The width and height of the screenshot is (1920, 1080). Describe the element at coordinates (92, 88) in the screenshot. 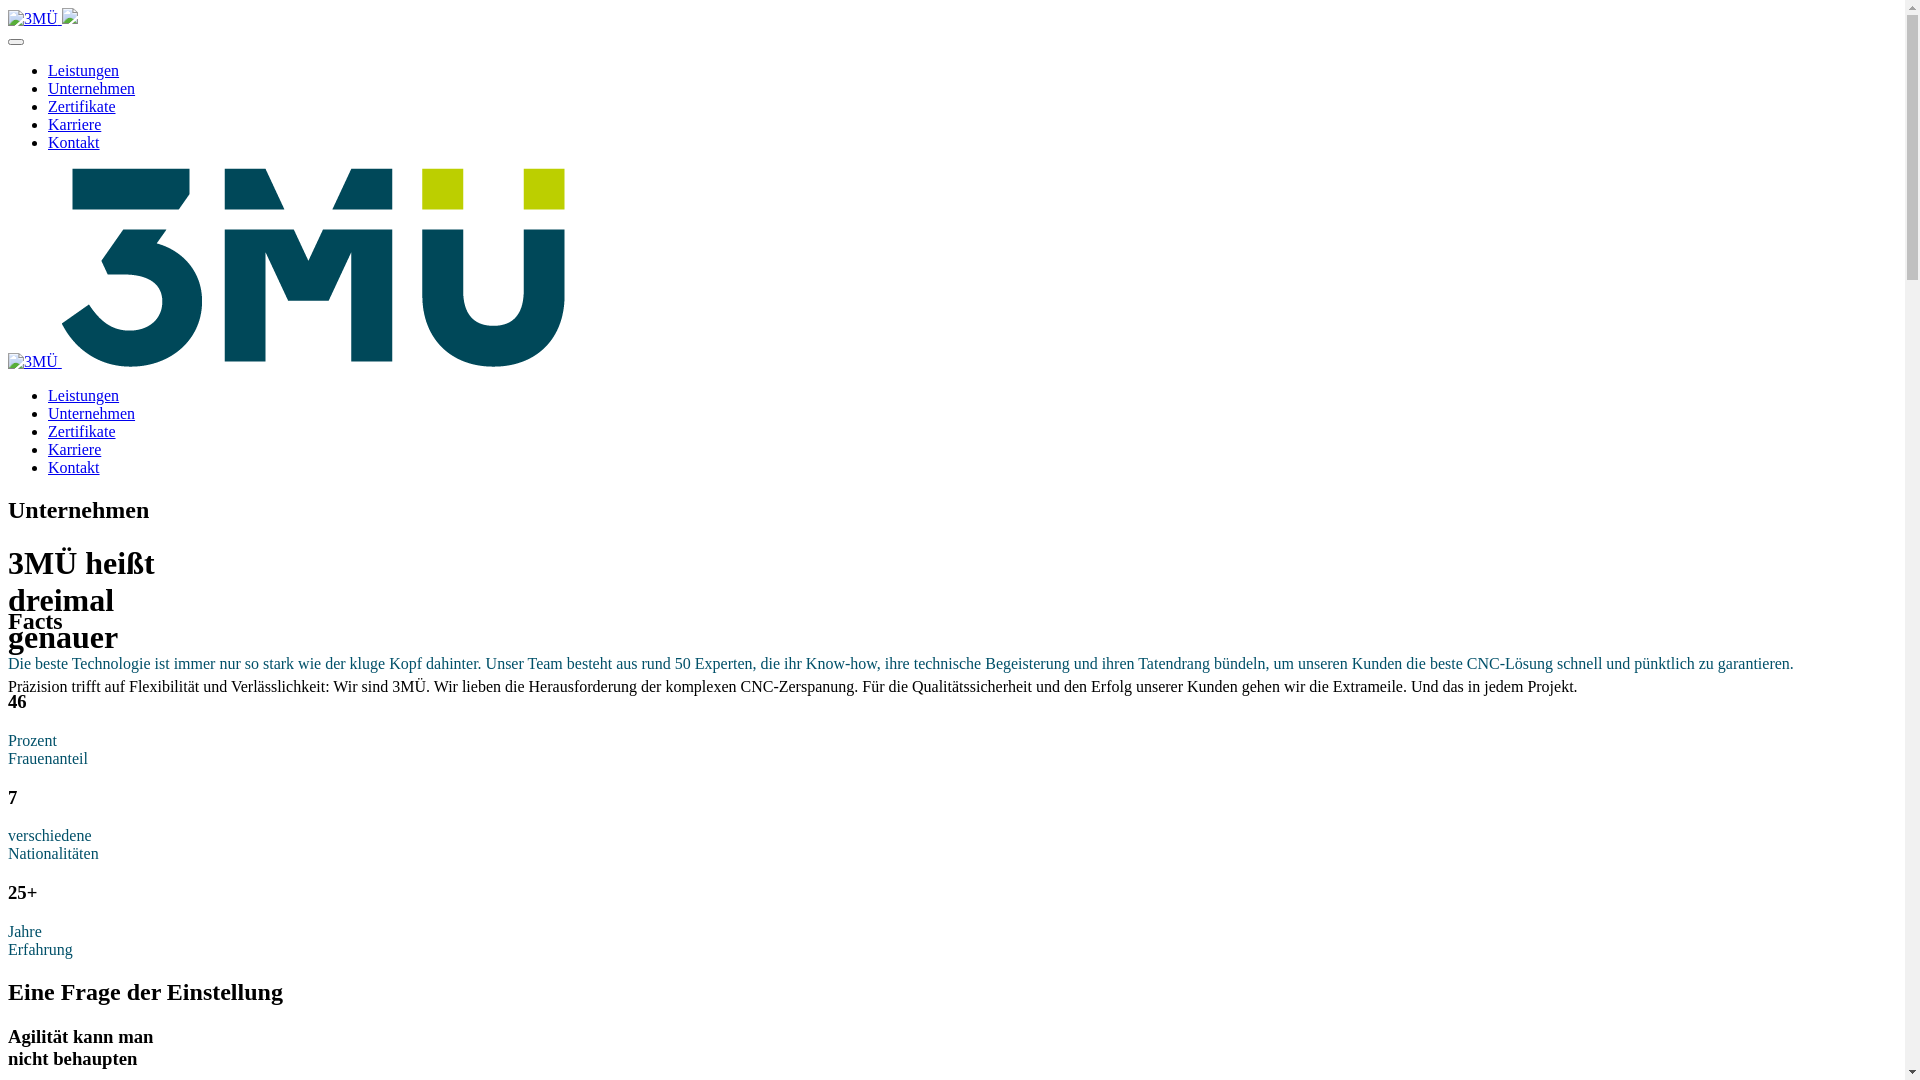

I see `Unternehmen` at that location.